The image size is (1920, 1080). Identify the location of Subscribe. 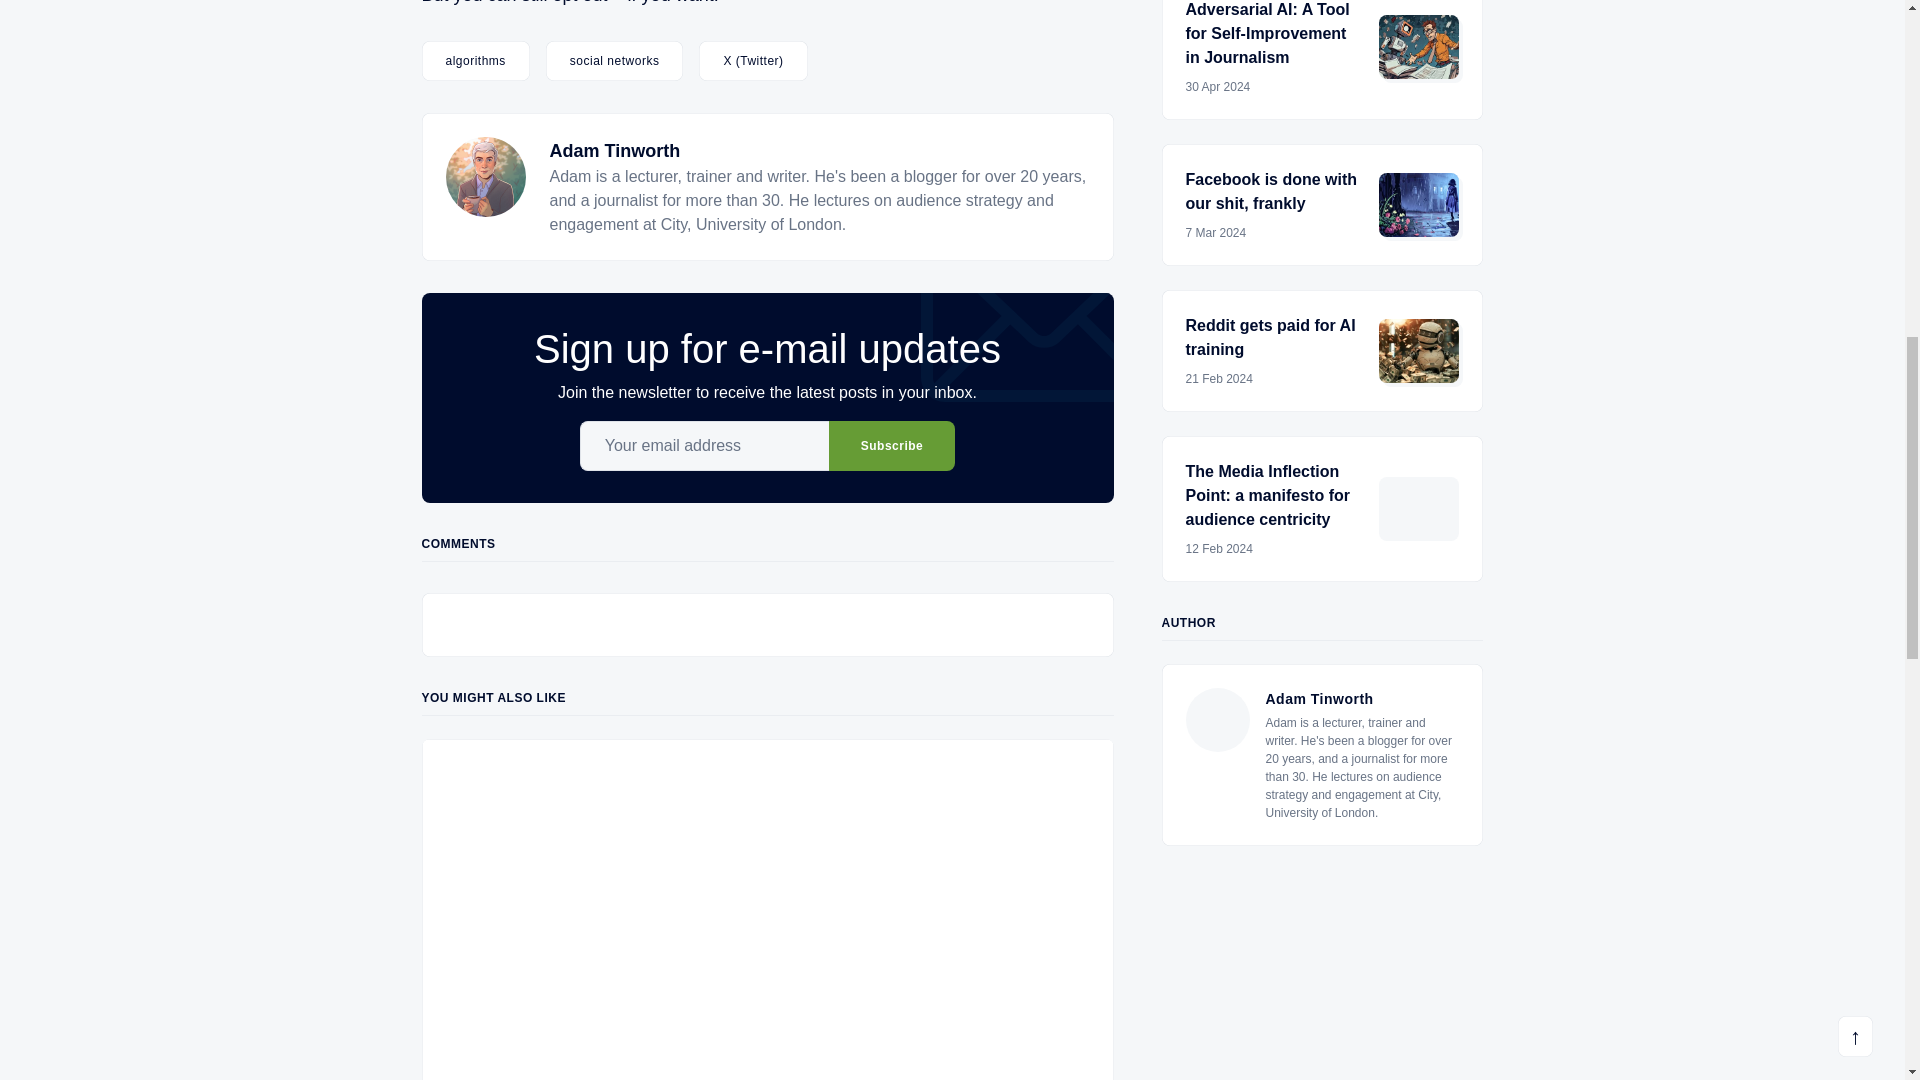
(892, 446).